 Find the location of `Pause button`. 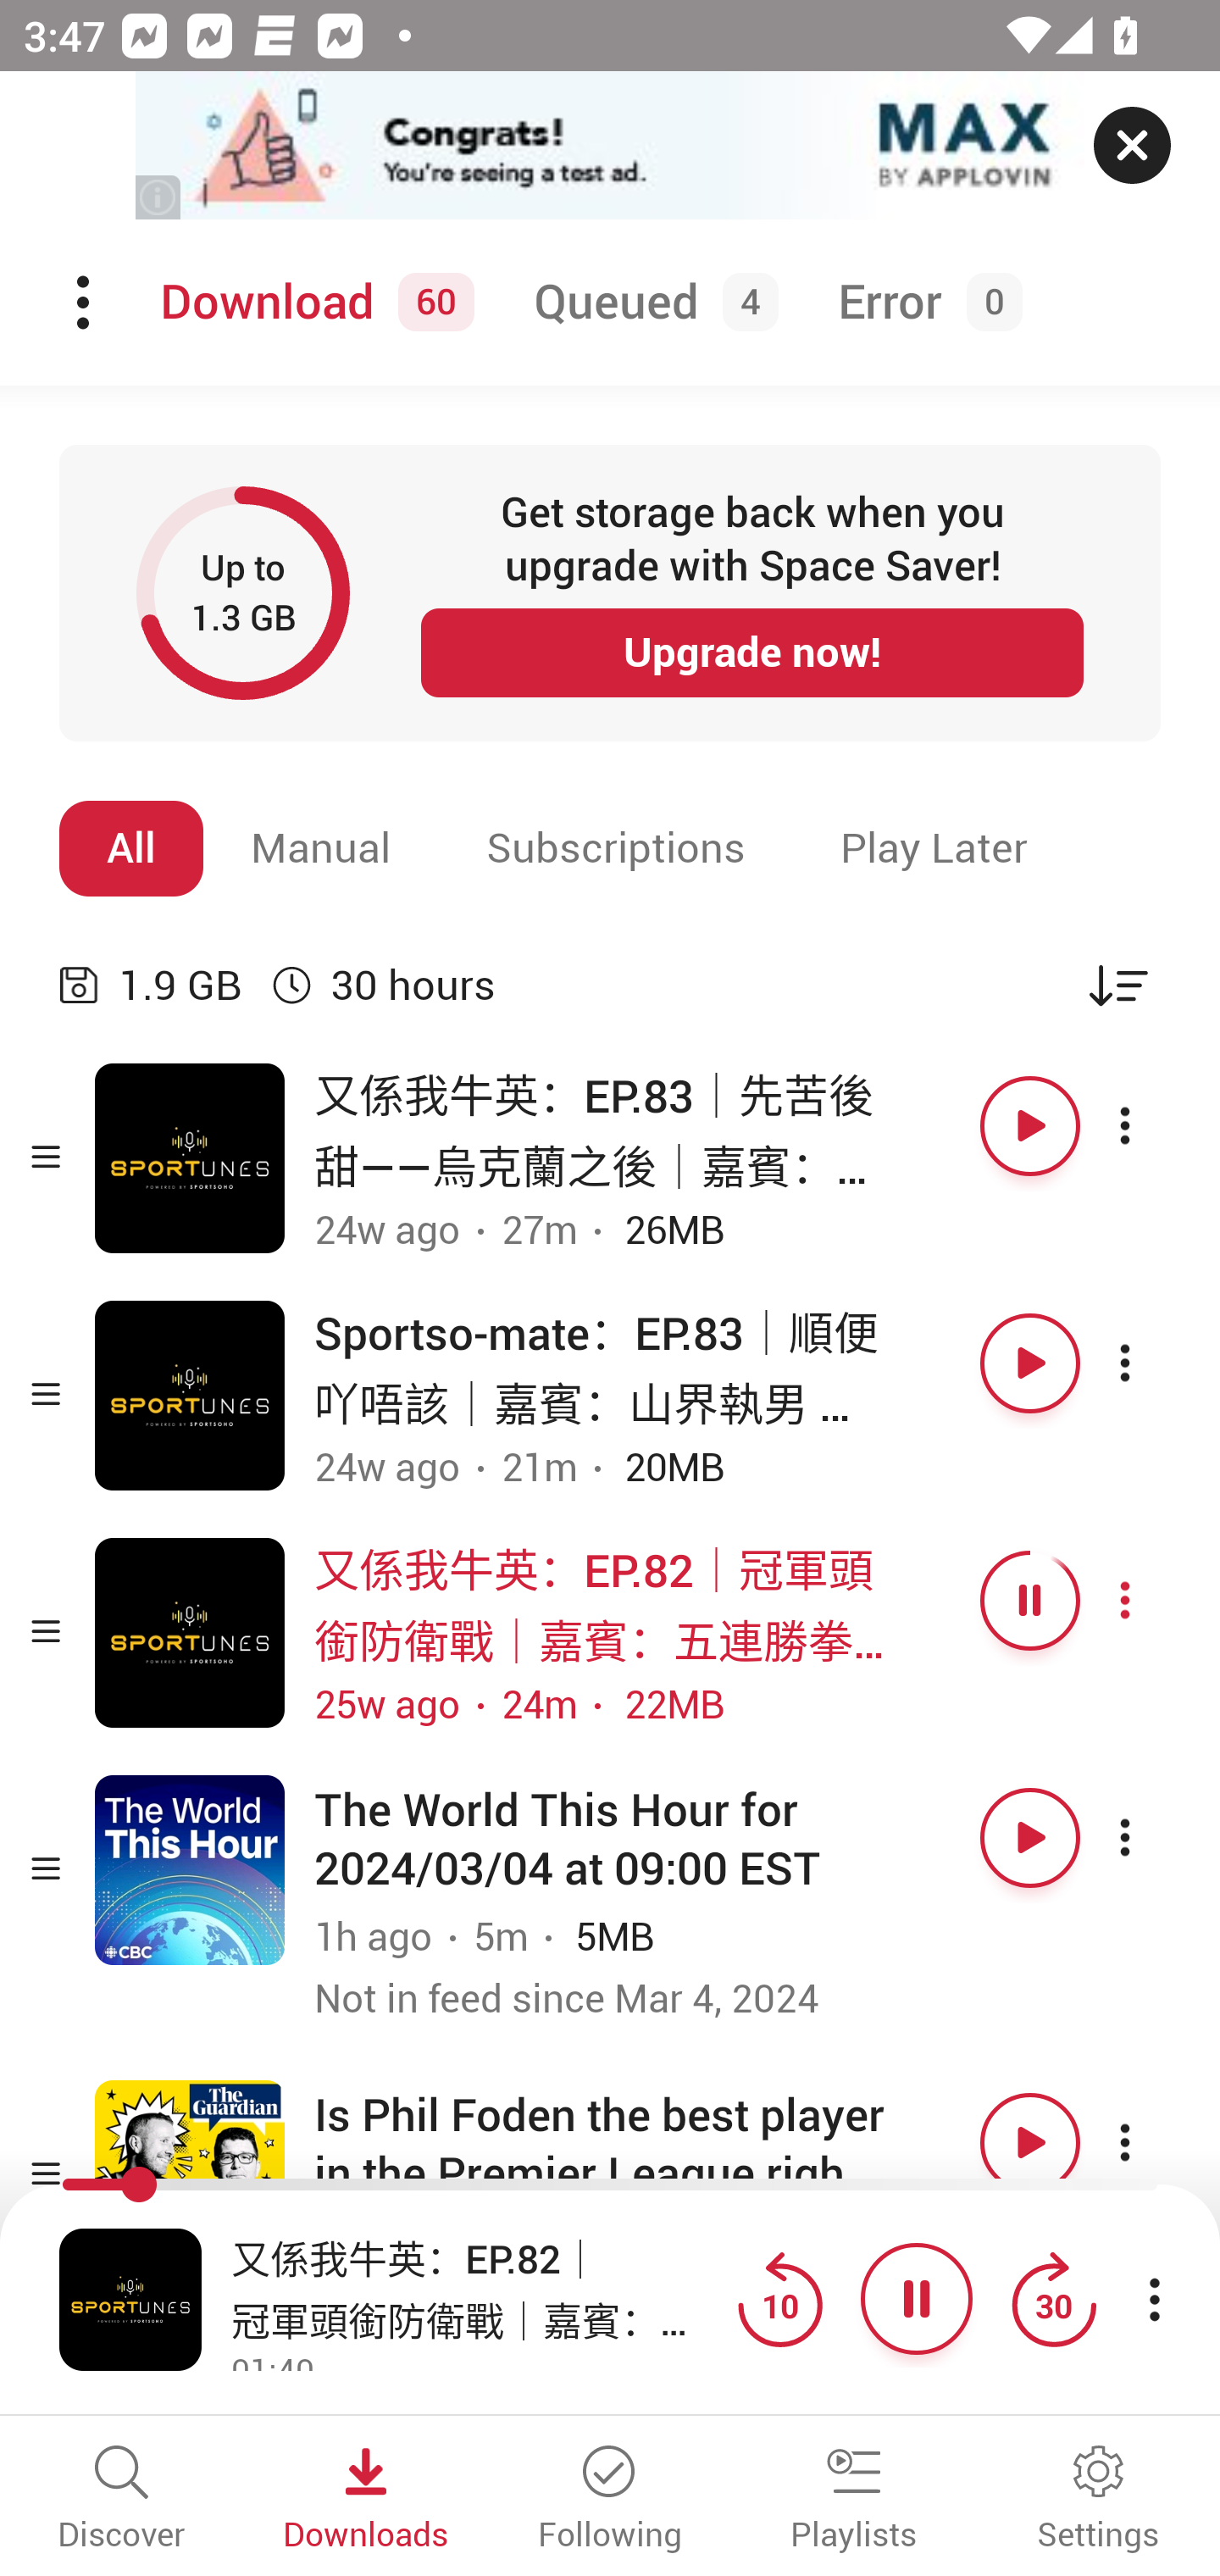

Pause button is located at coordinates (917, 2298).